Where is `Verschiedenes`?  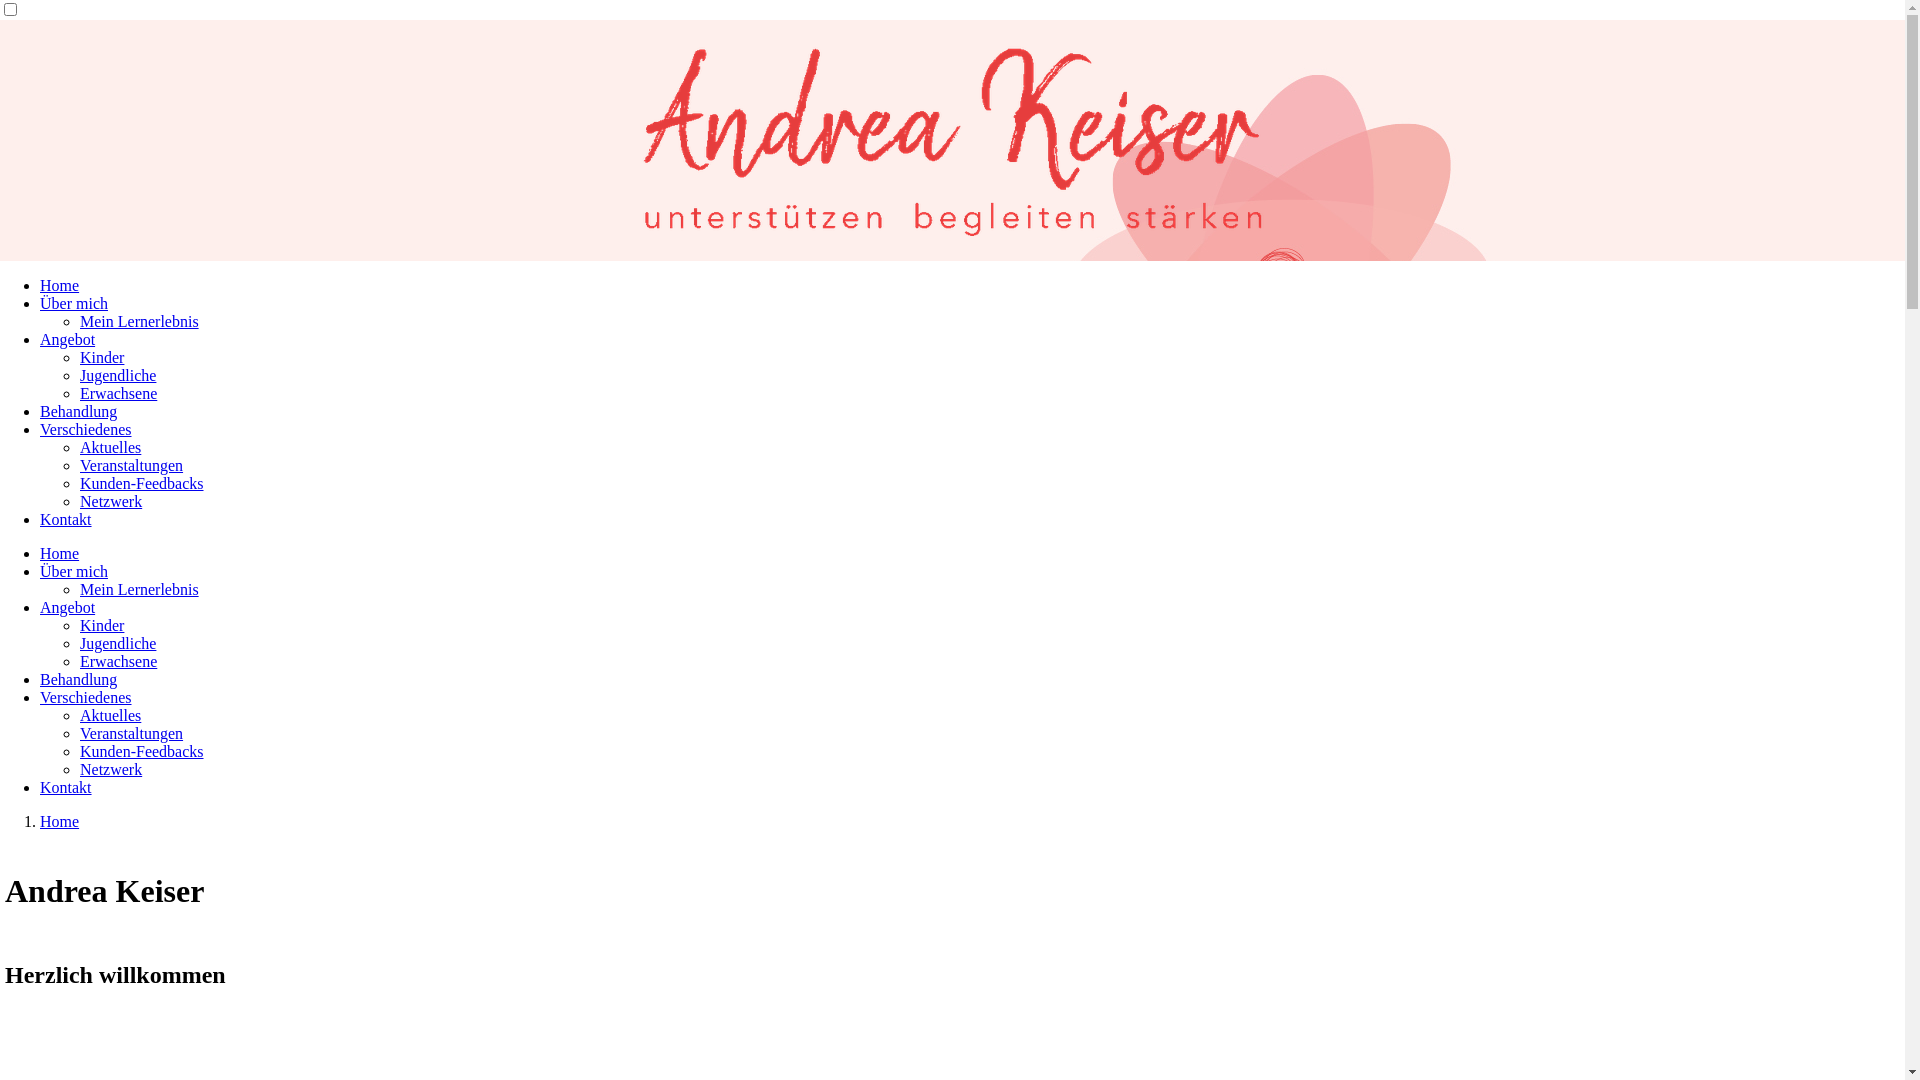
Verschiedenes is located at coordinates (86, 698).